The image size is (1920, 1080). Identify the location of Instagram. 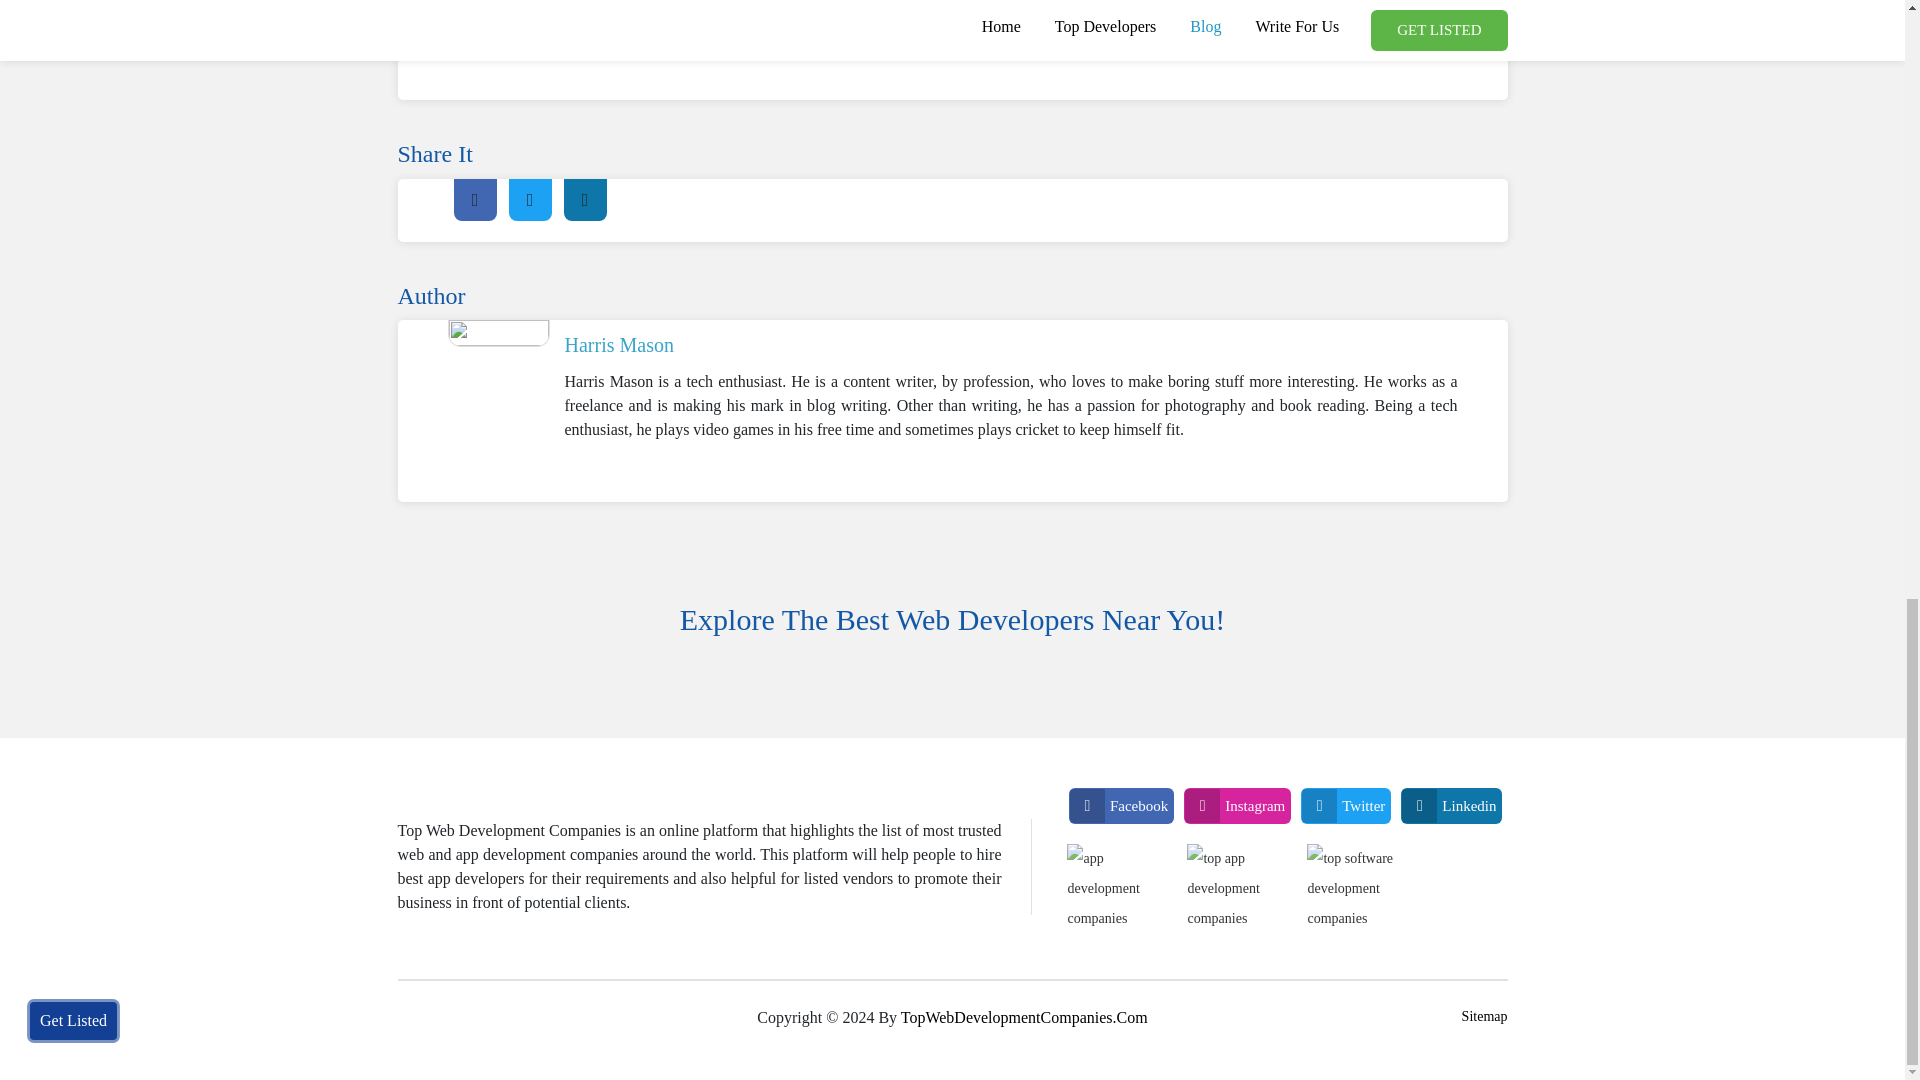
(1237, 806).